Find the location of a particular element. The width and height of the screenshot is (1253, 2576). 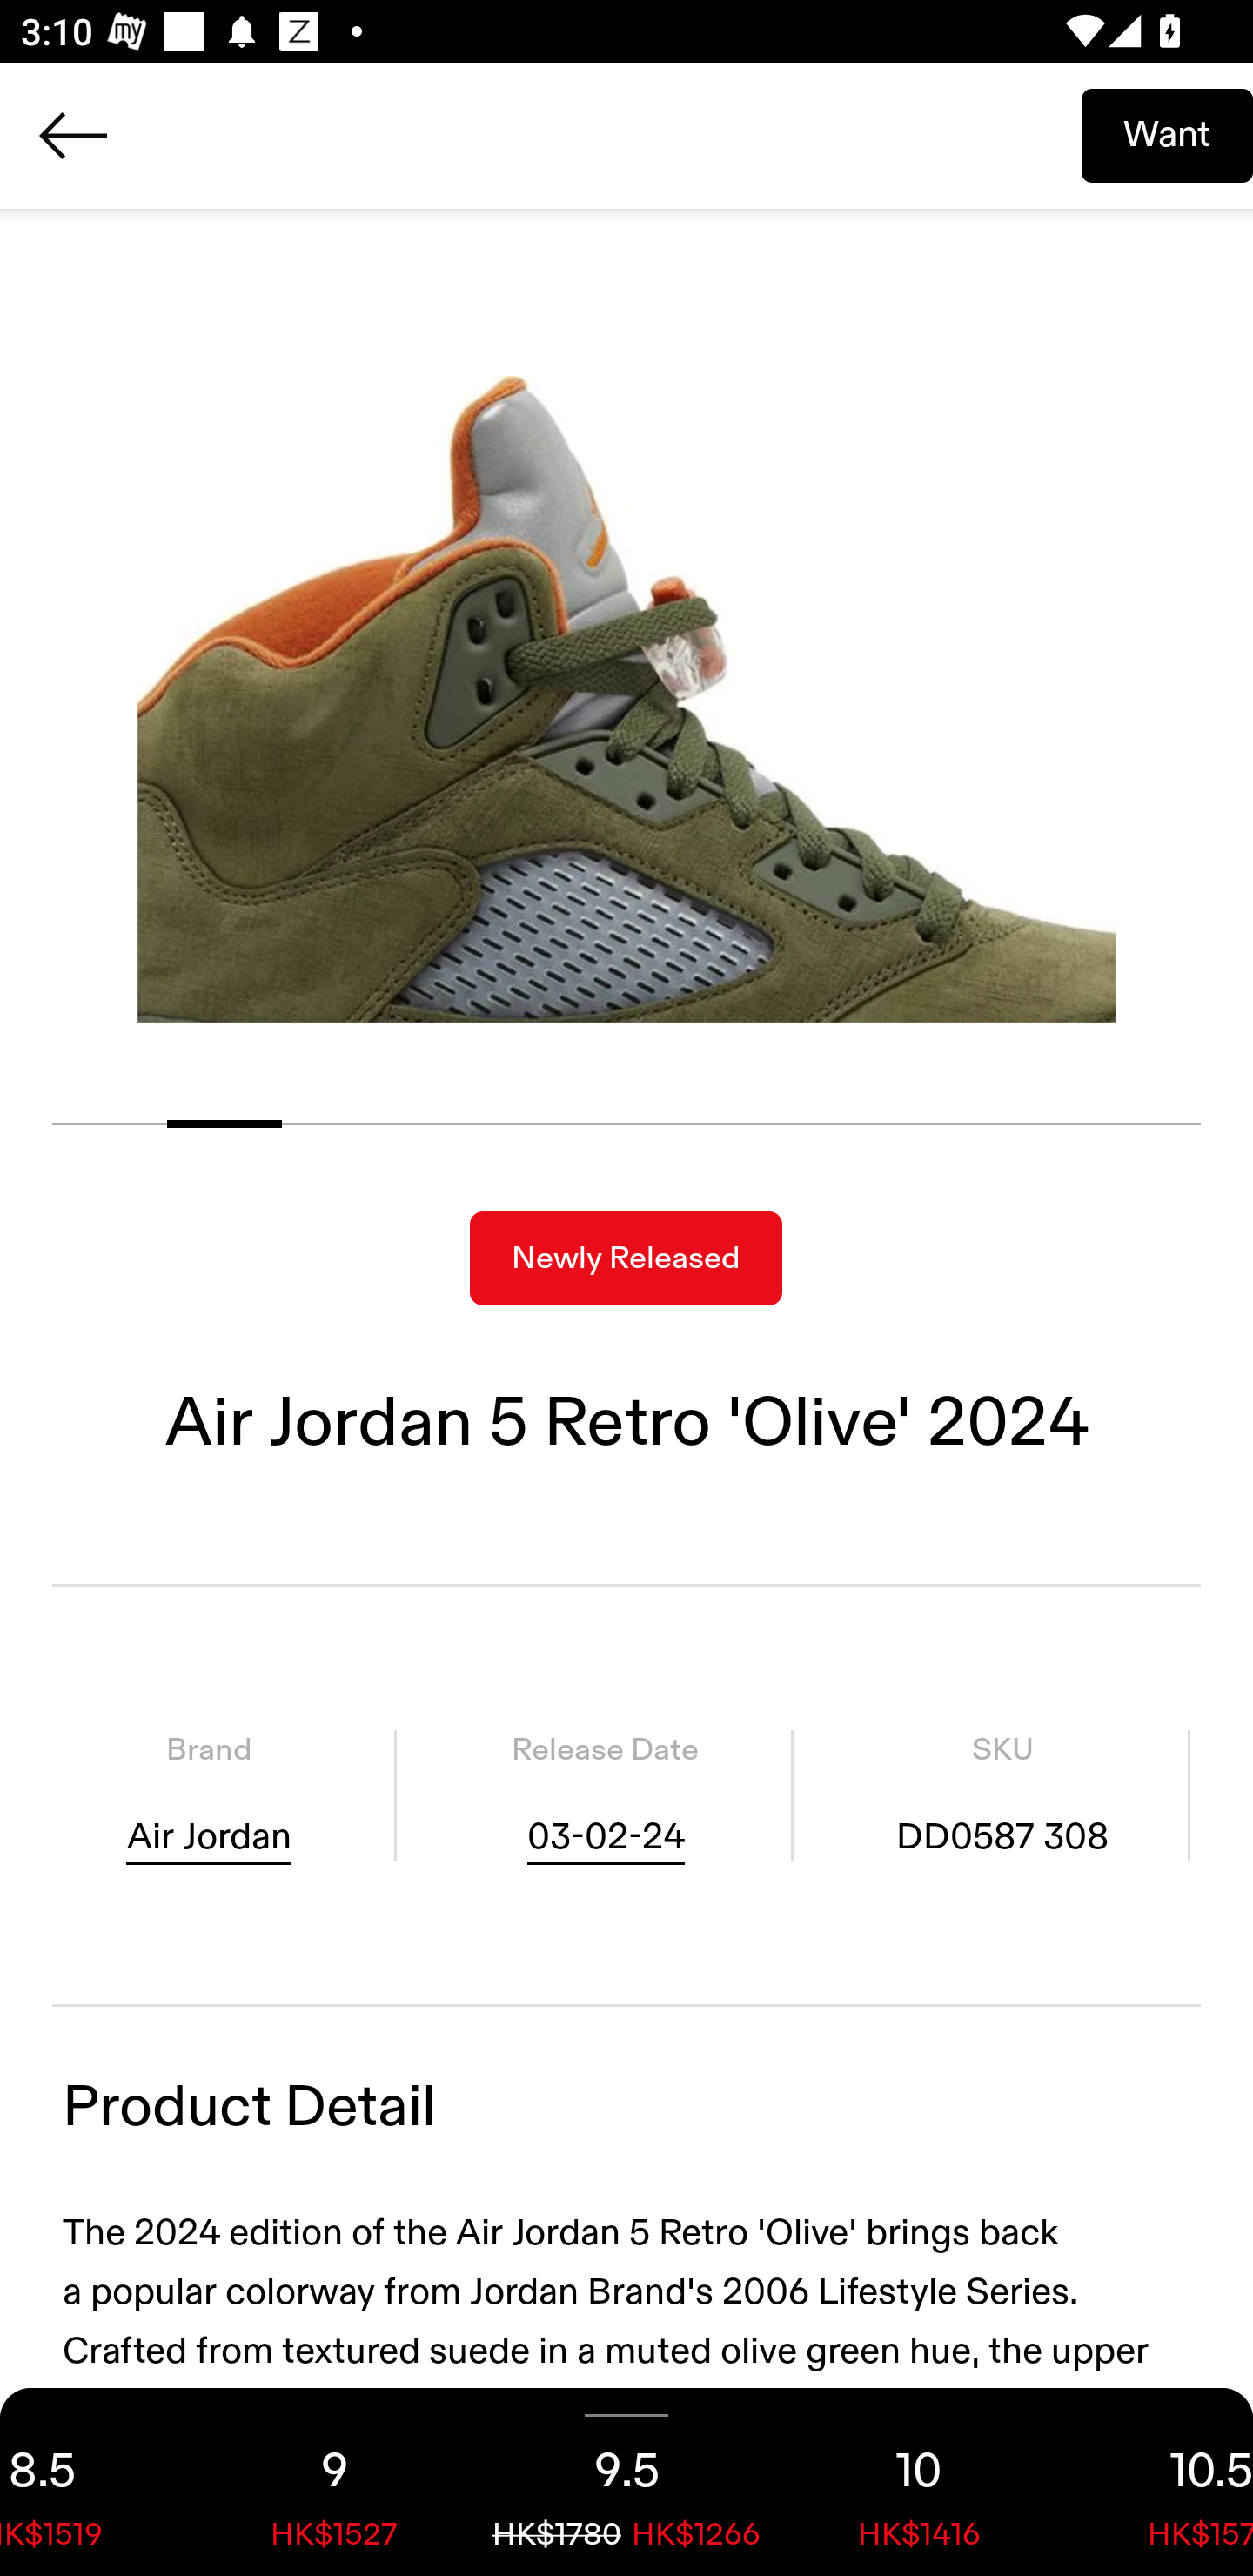

10.5 HK$1574 is located at coordinates (1159, 2482).